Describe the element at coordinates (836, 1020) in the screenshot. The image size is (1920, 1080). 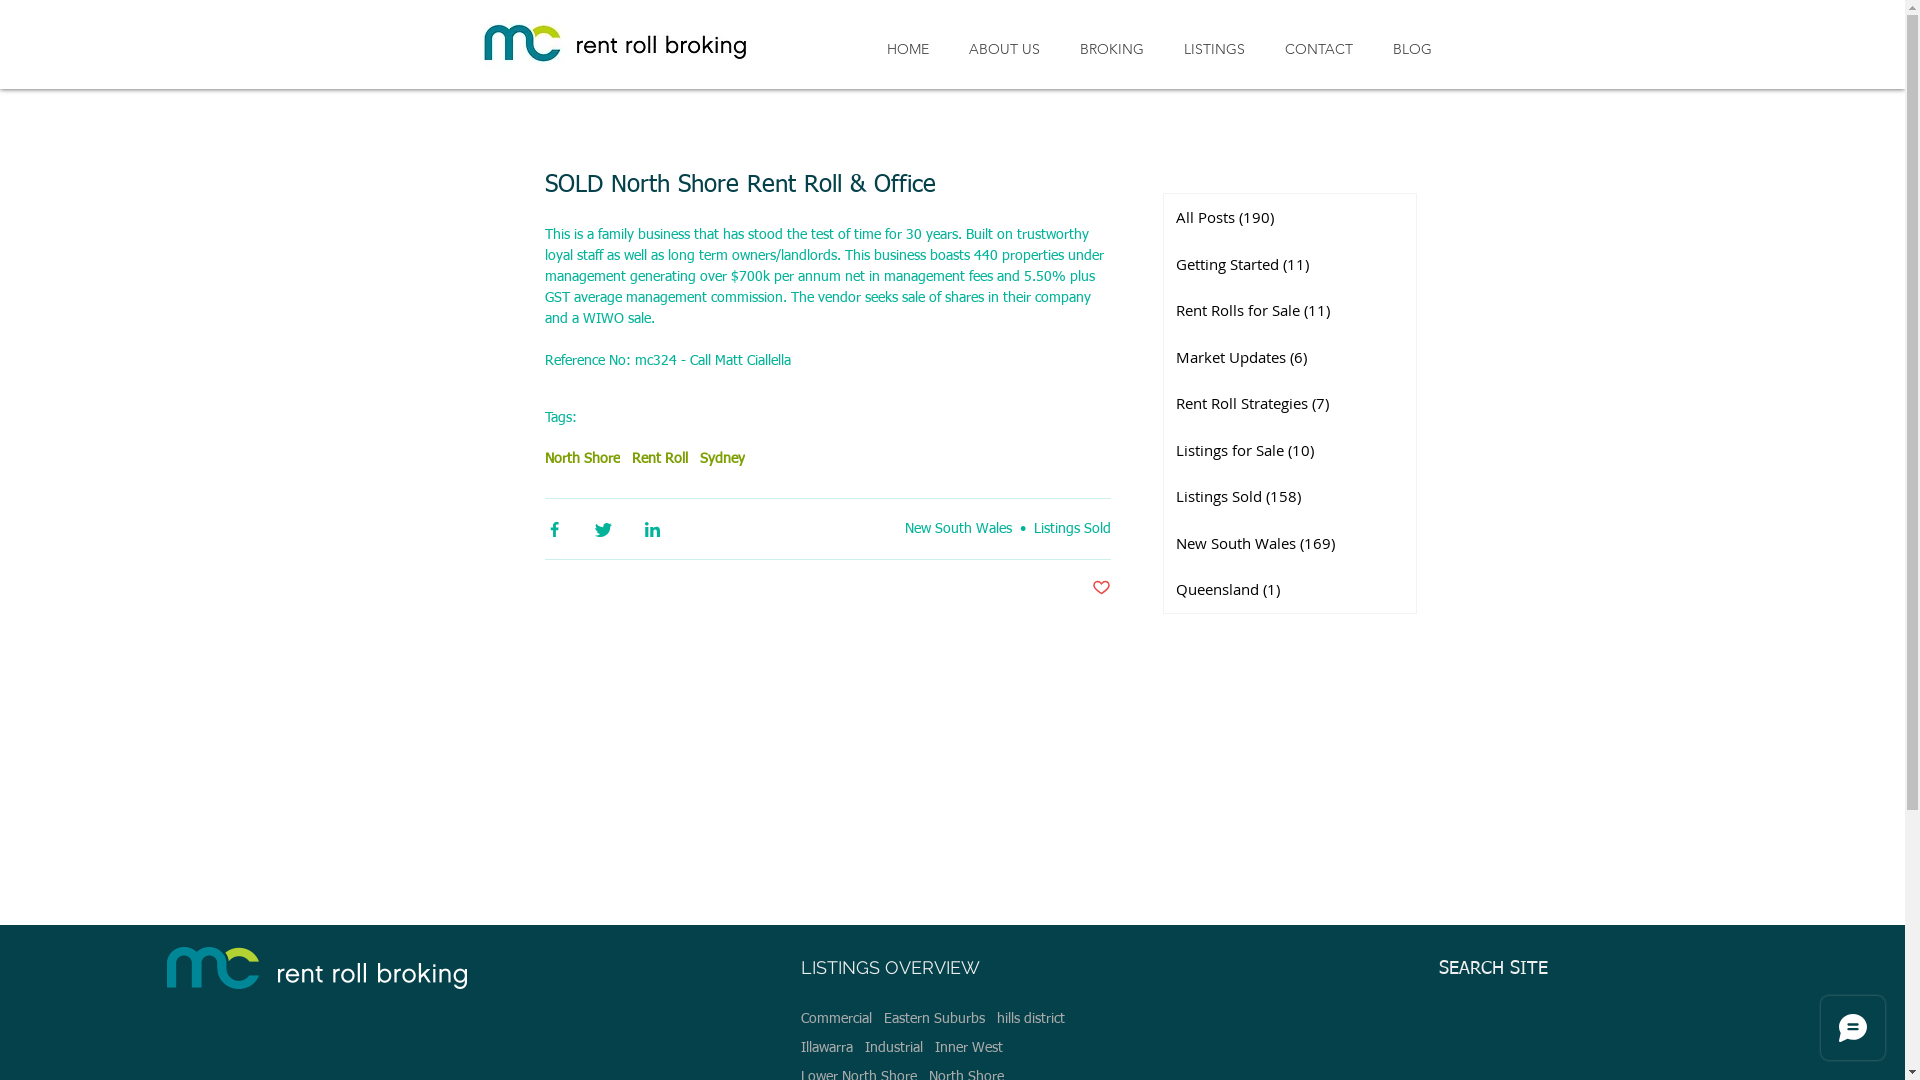
I see `Commercial` at that location.